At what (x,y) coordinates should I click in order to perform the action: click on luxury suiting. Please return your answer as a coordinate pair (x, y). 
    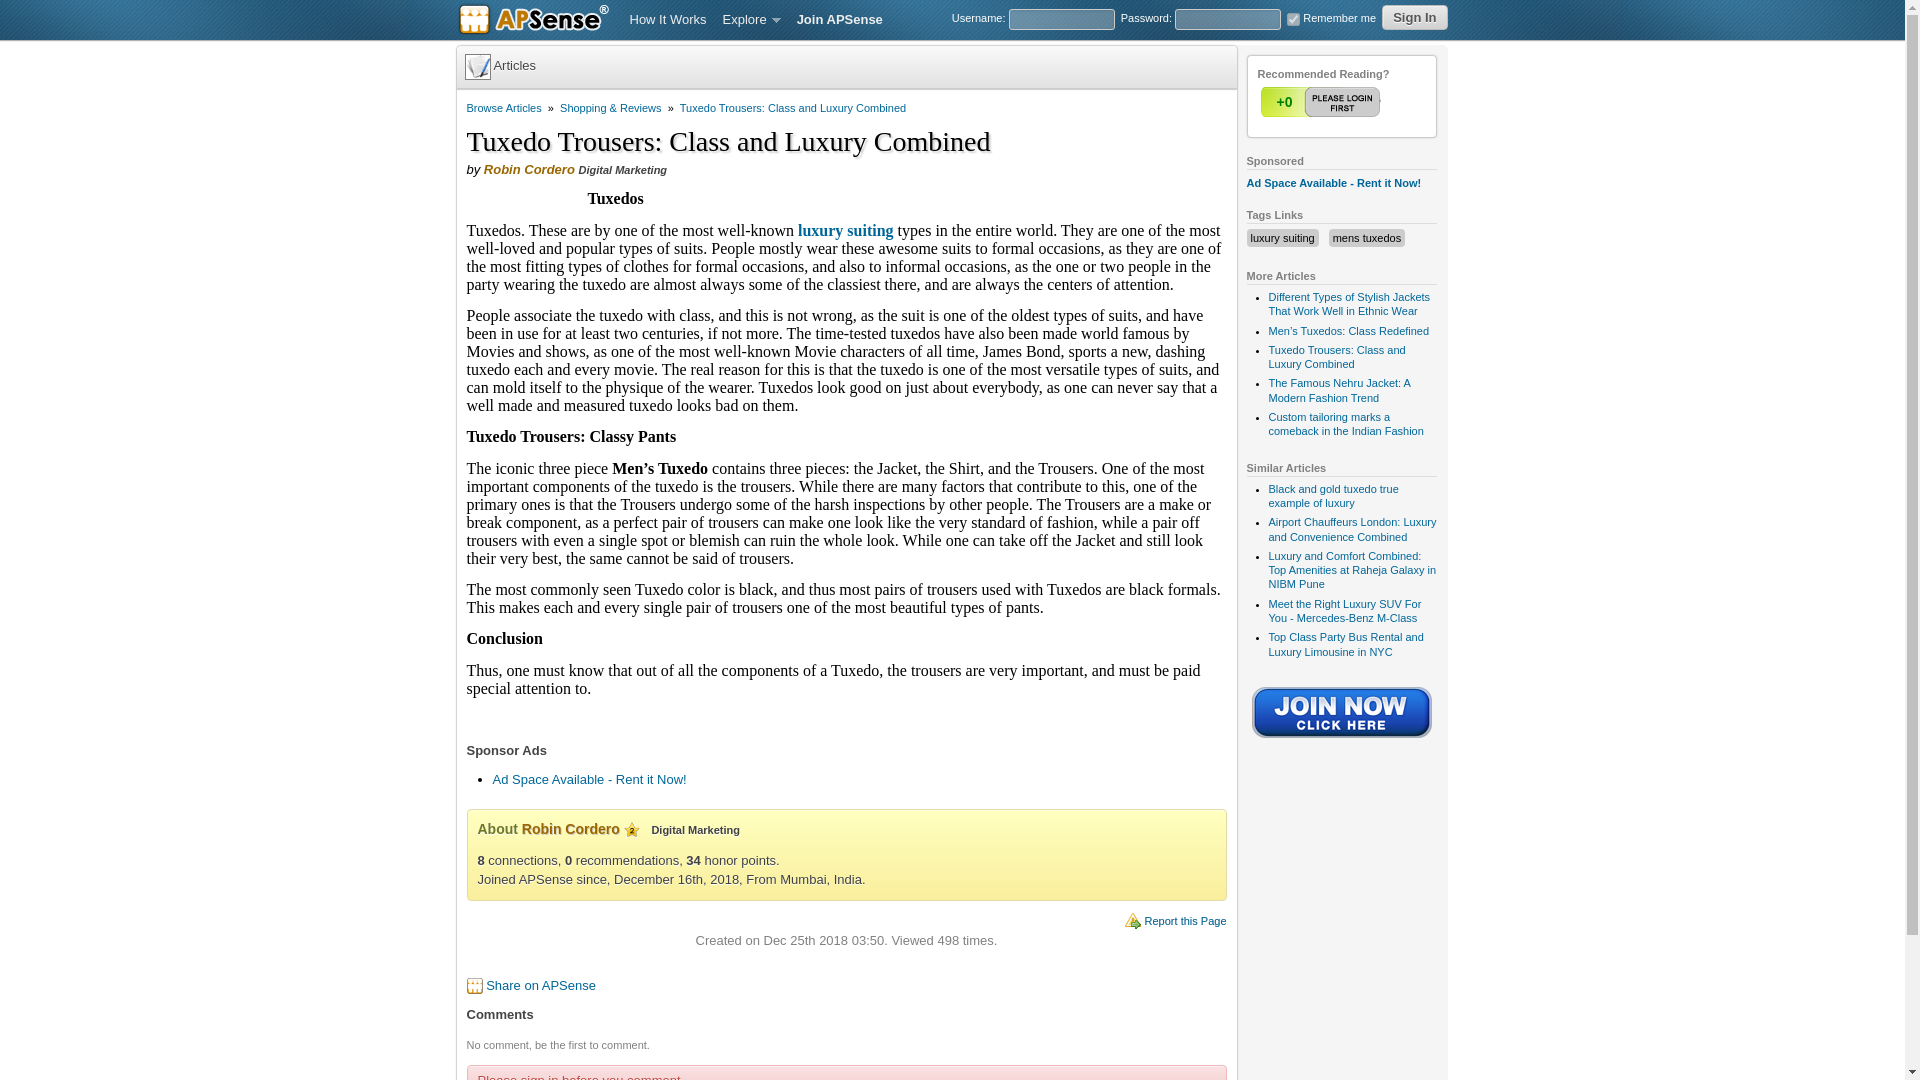
    Looking at the image, I should click on (846, 230).